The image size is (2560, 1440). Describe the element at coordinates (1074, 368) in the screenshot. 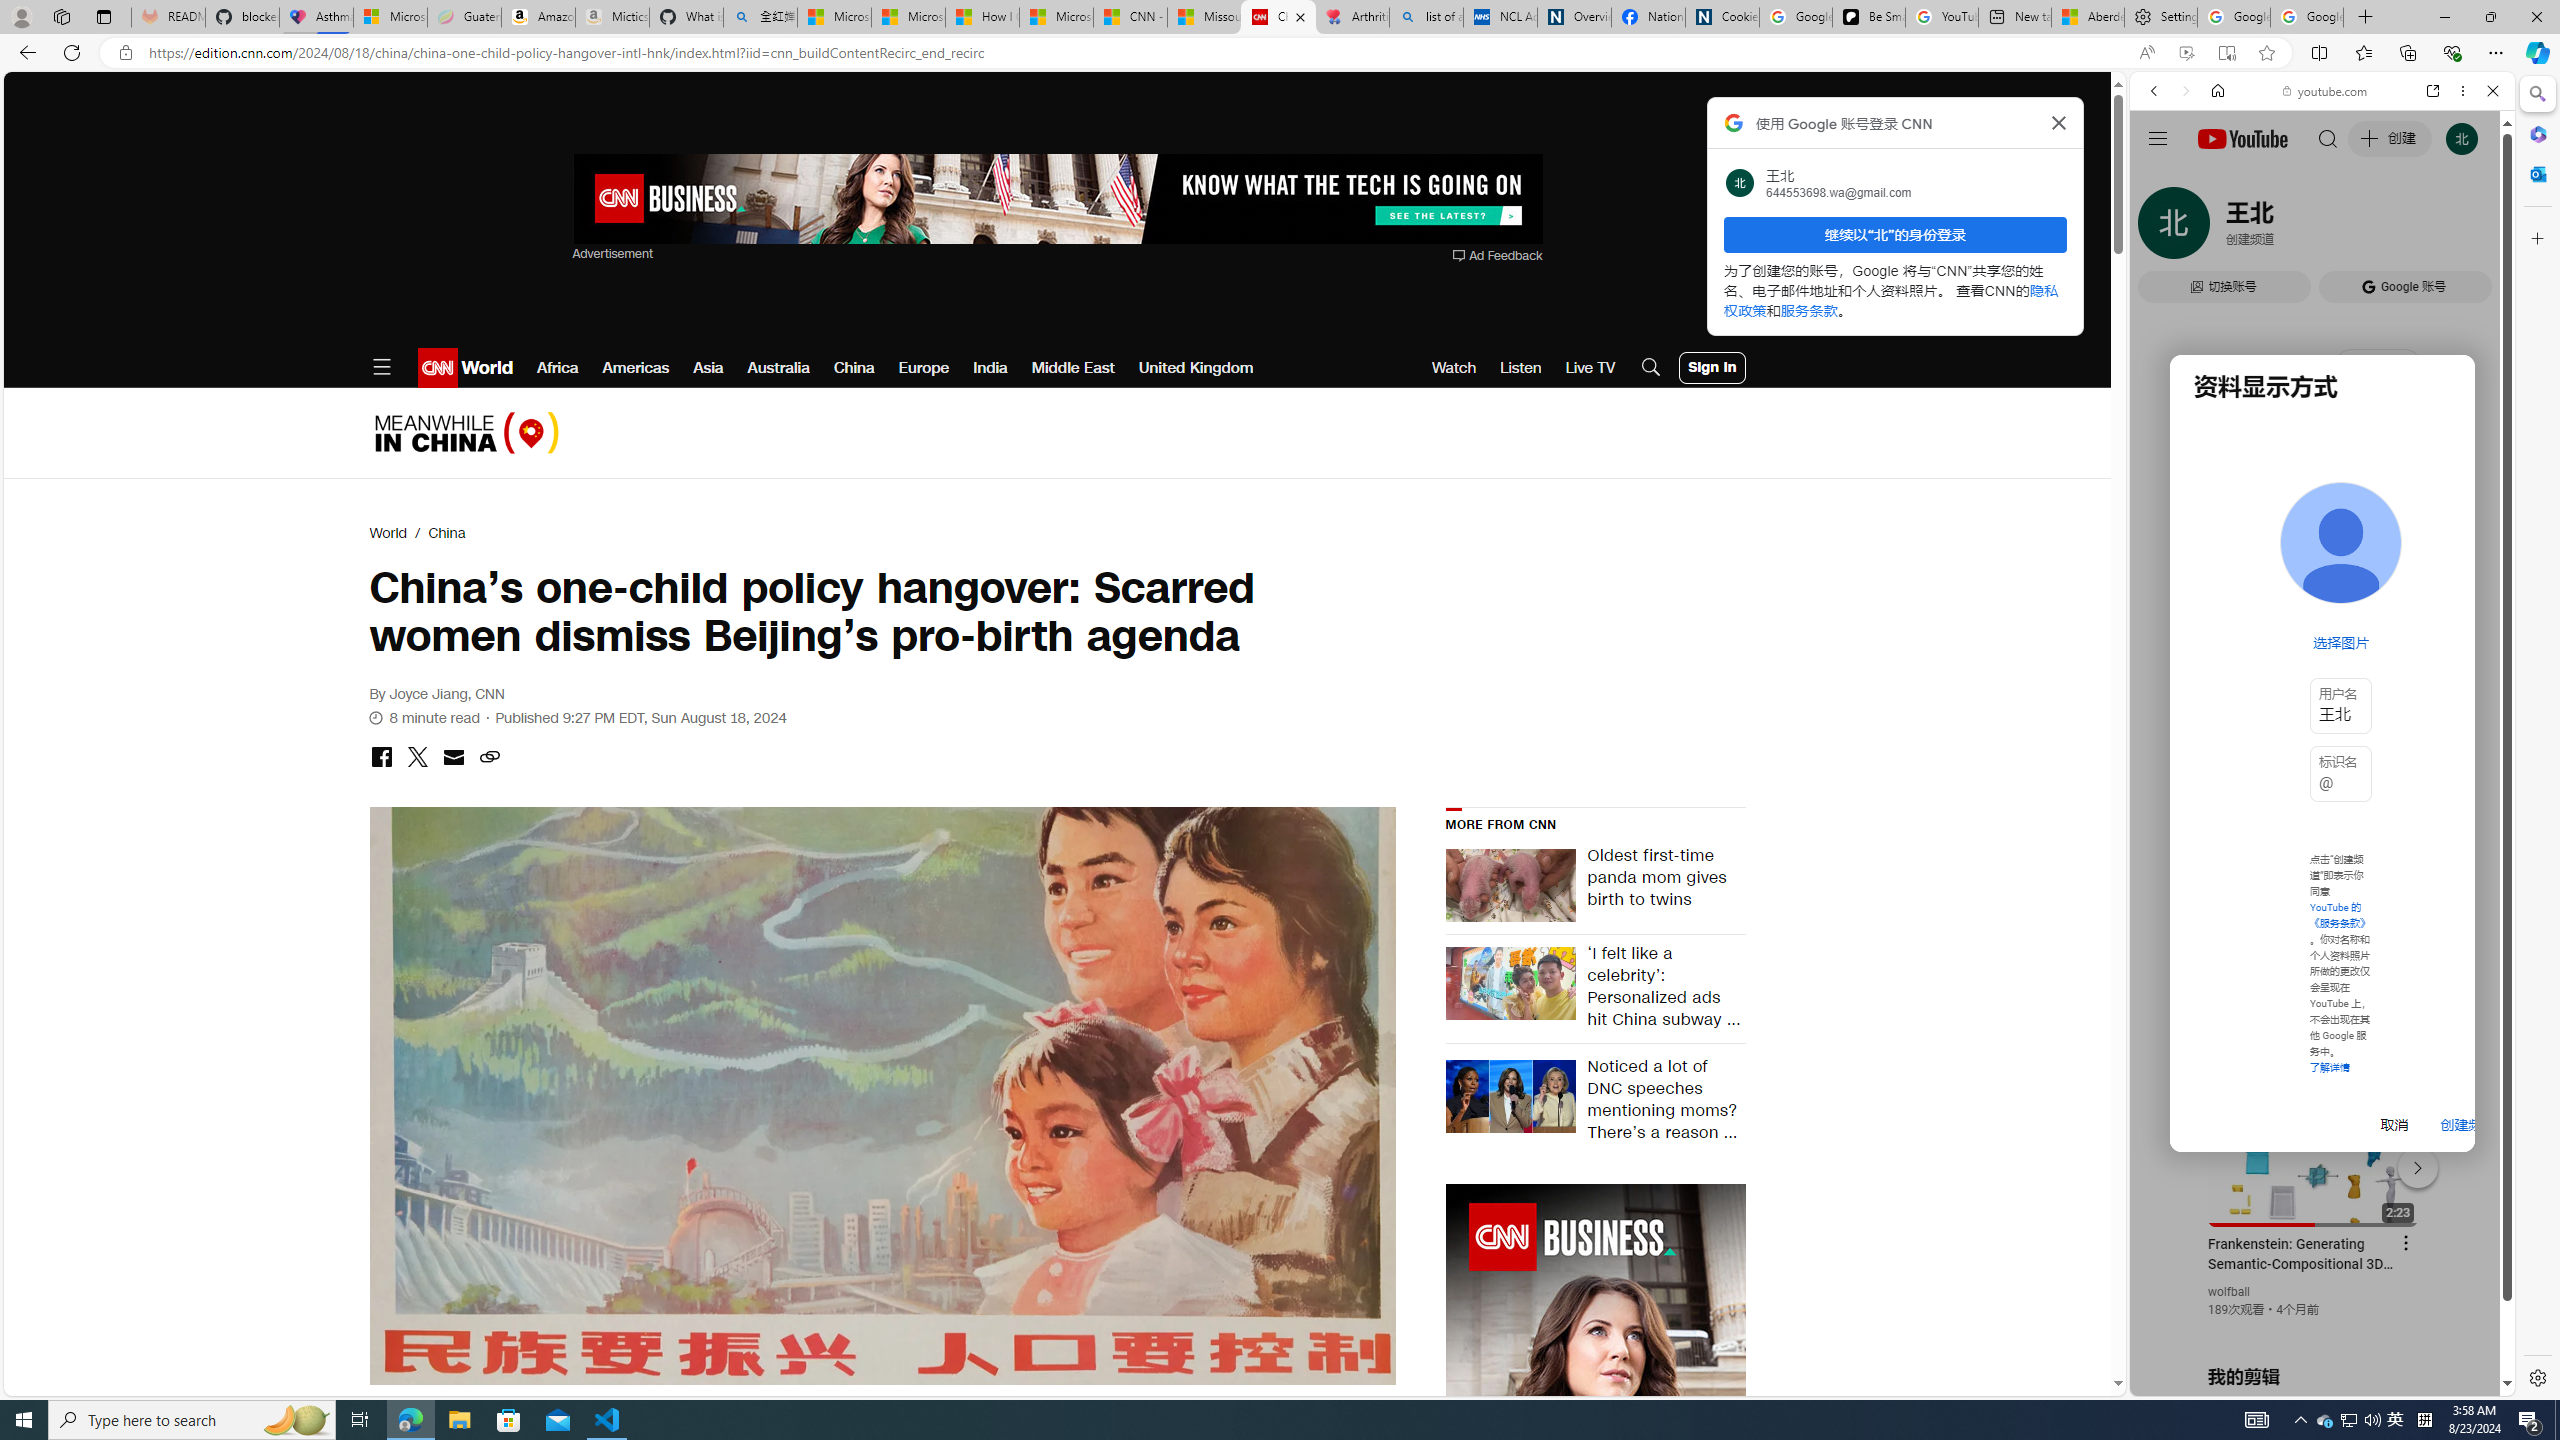

I see `Middle East` at that location.